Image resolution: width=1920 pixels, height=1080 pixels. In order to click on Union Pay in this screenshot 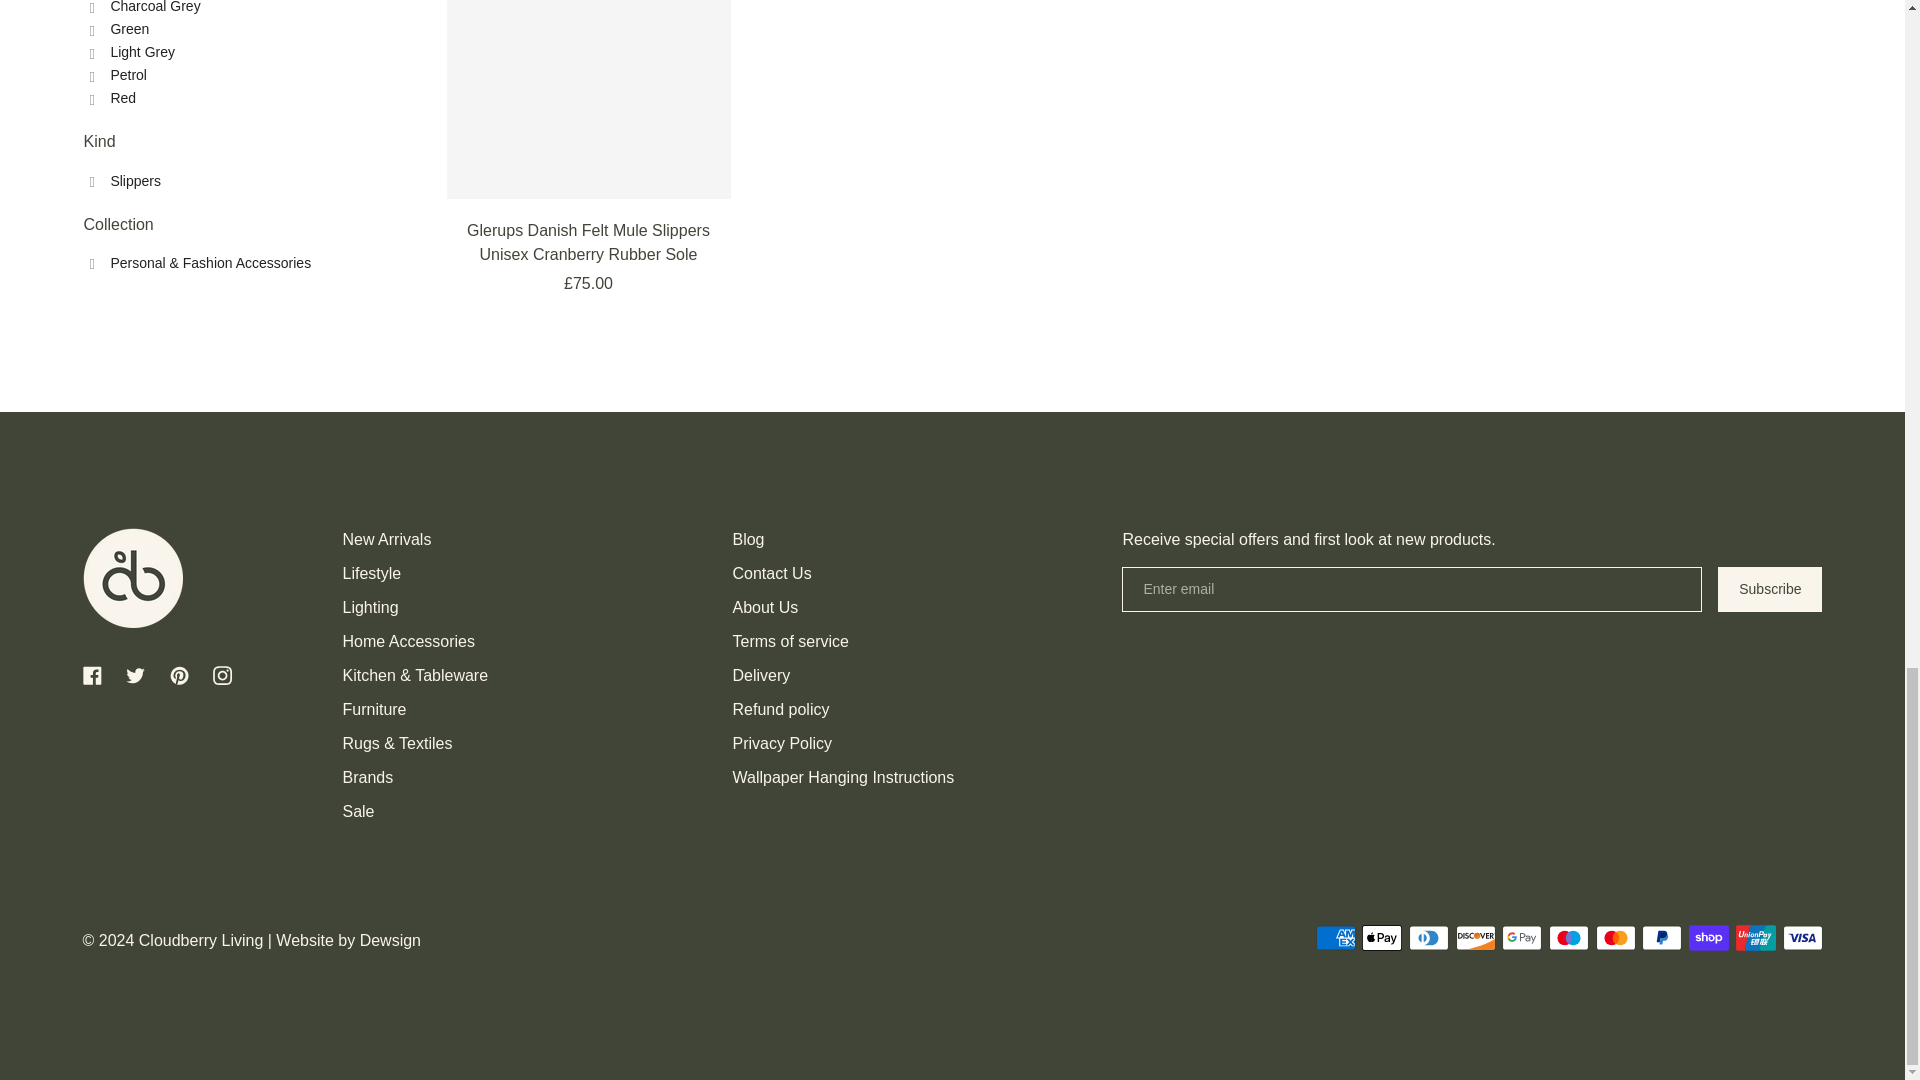, I will do `click(1756, 938)`.